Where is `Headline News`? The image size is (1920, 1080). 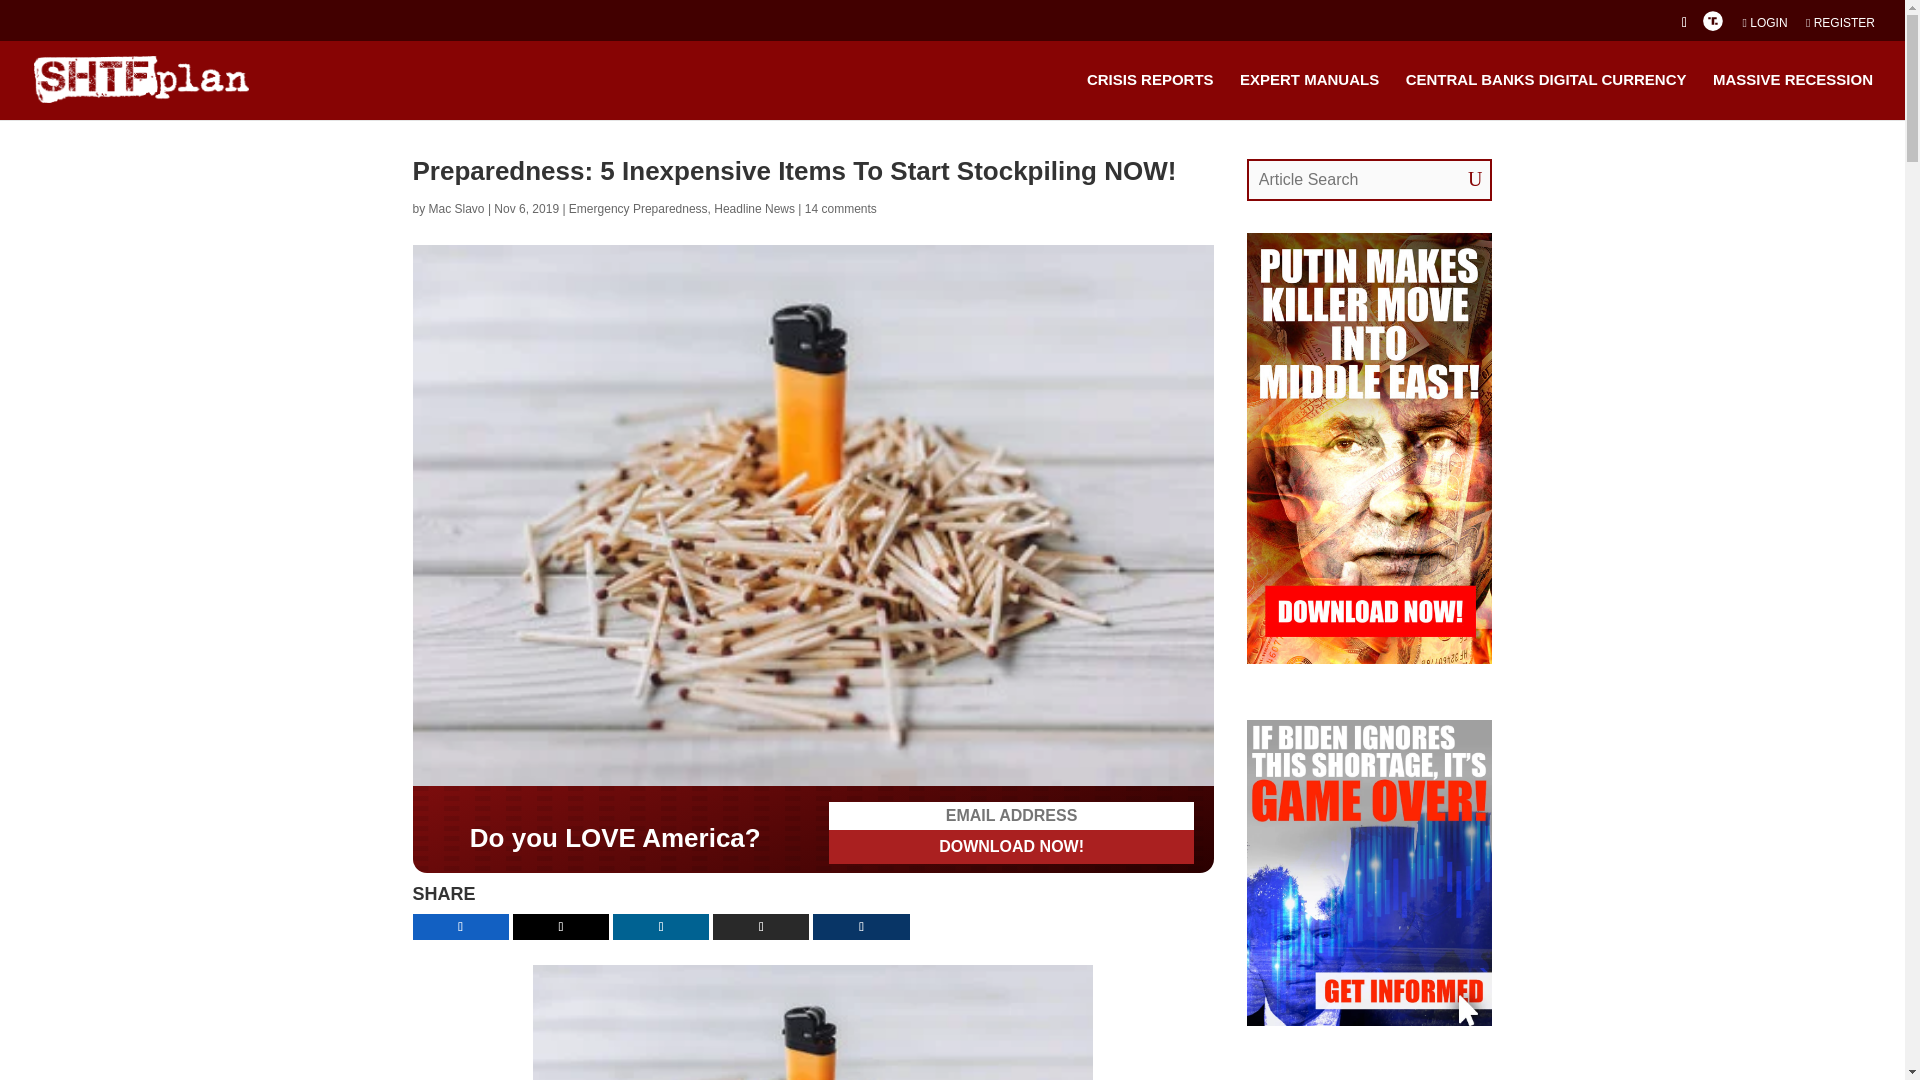
Headline News is located at coordinates (754, 208).